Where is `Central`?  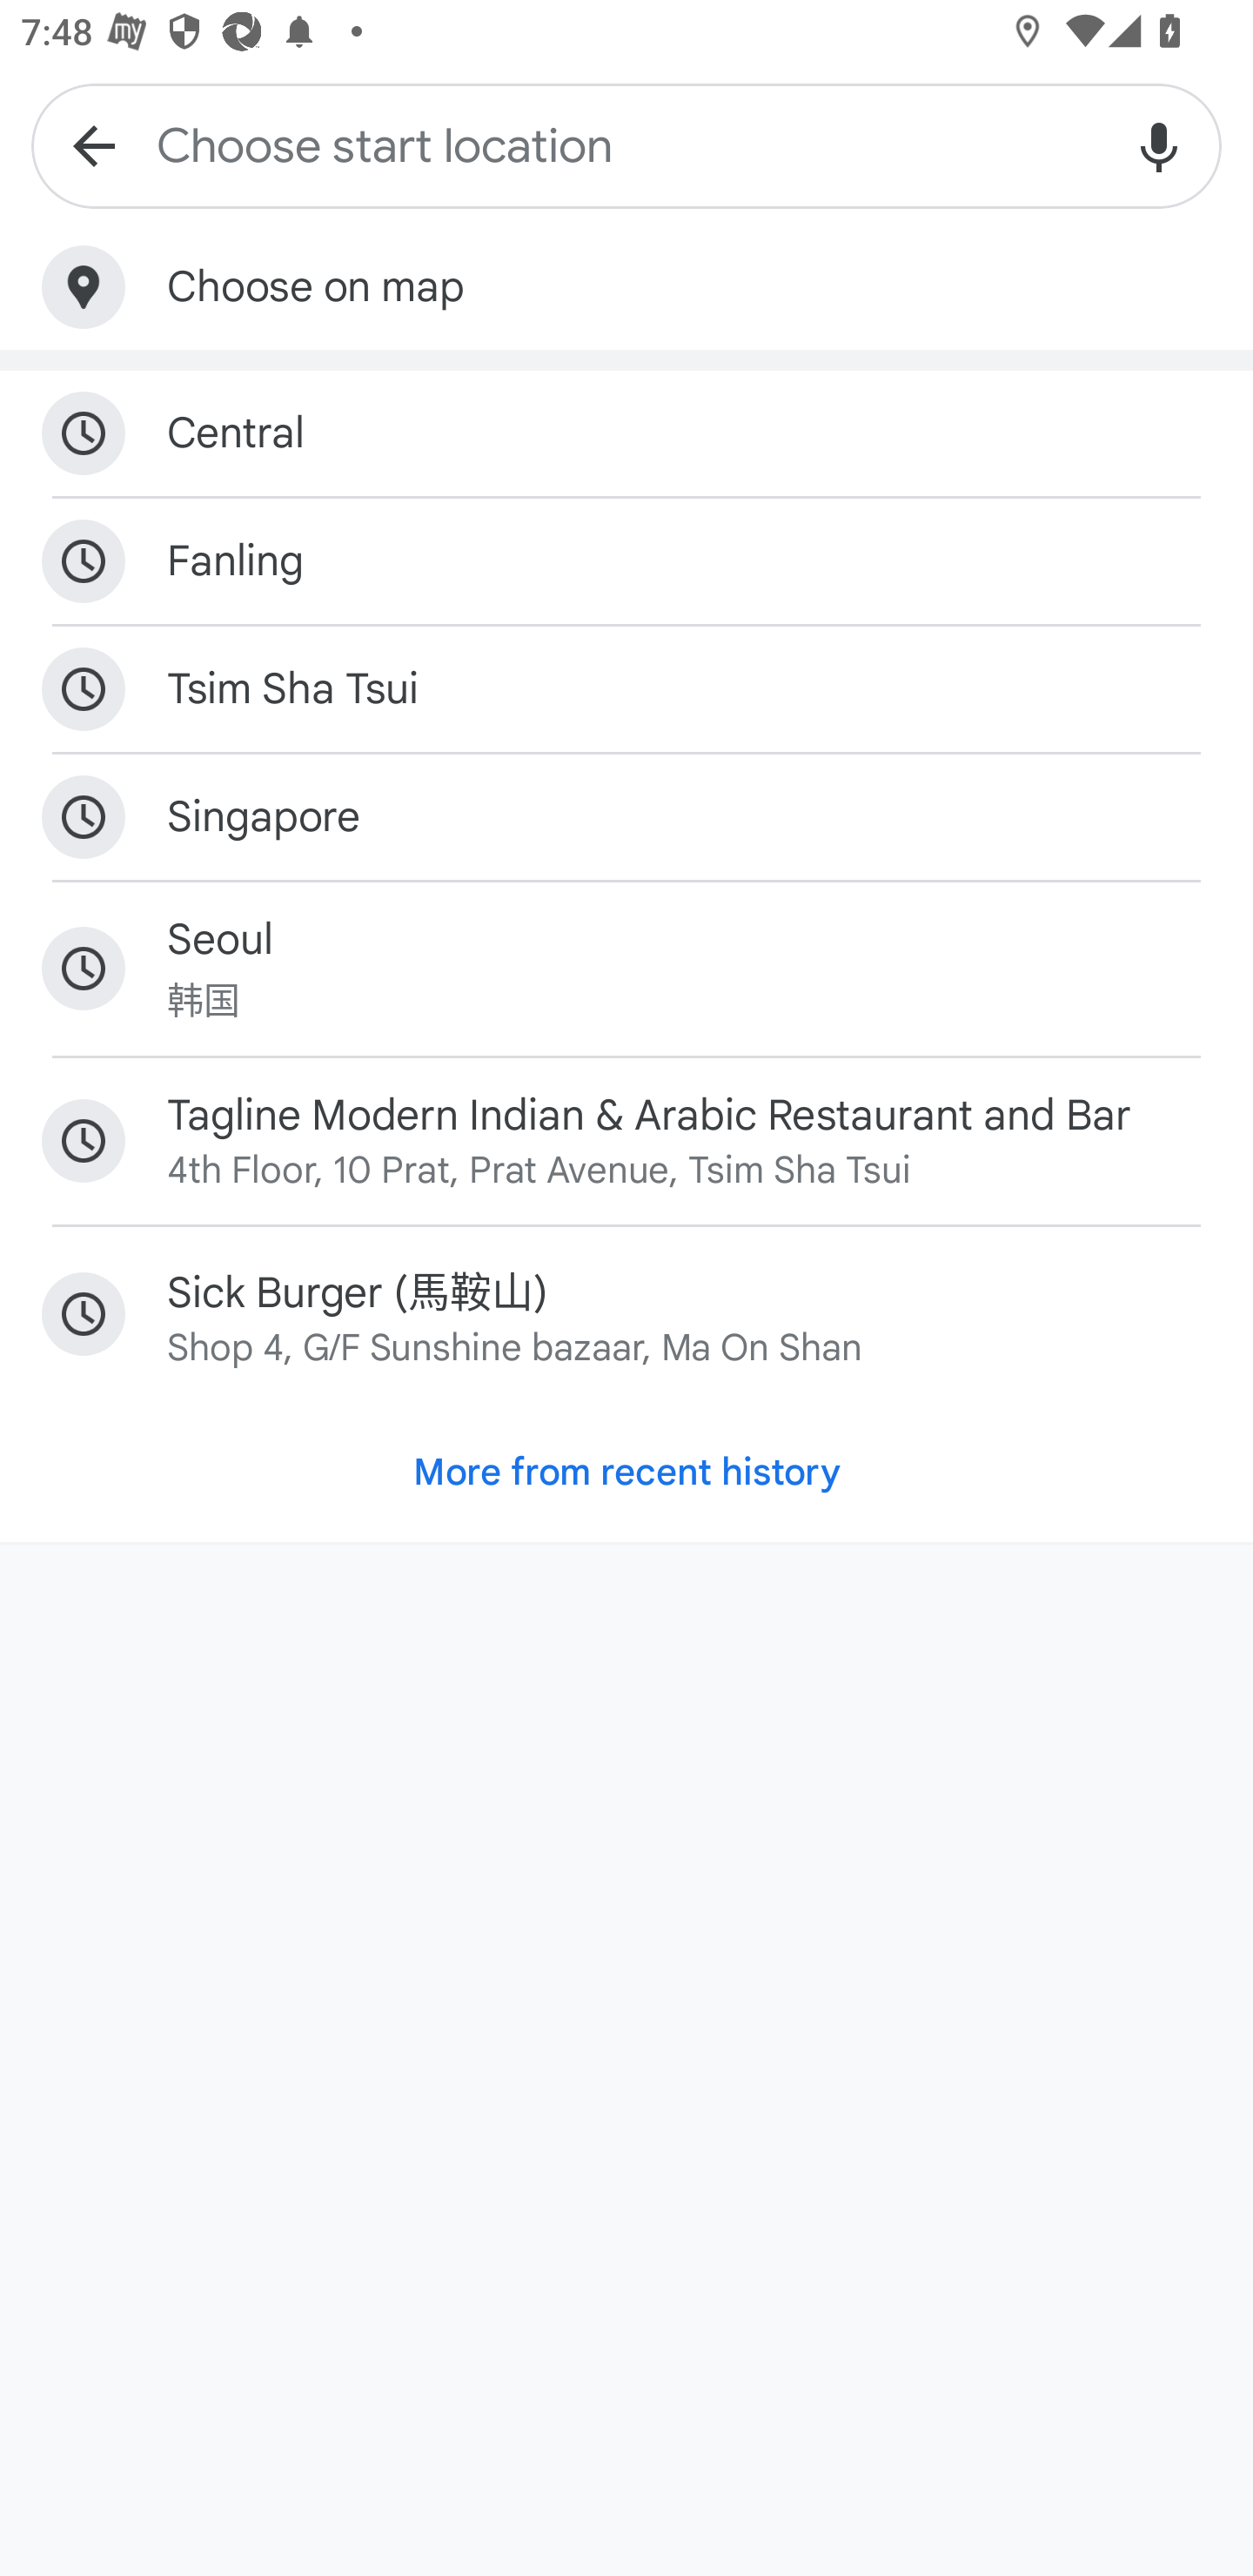 Central is located at coordinates (626, 433).